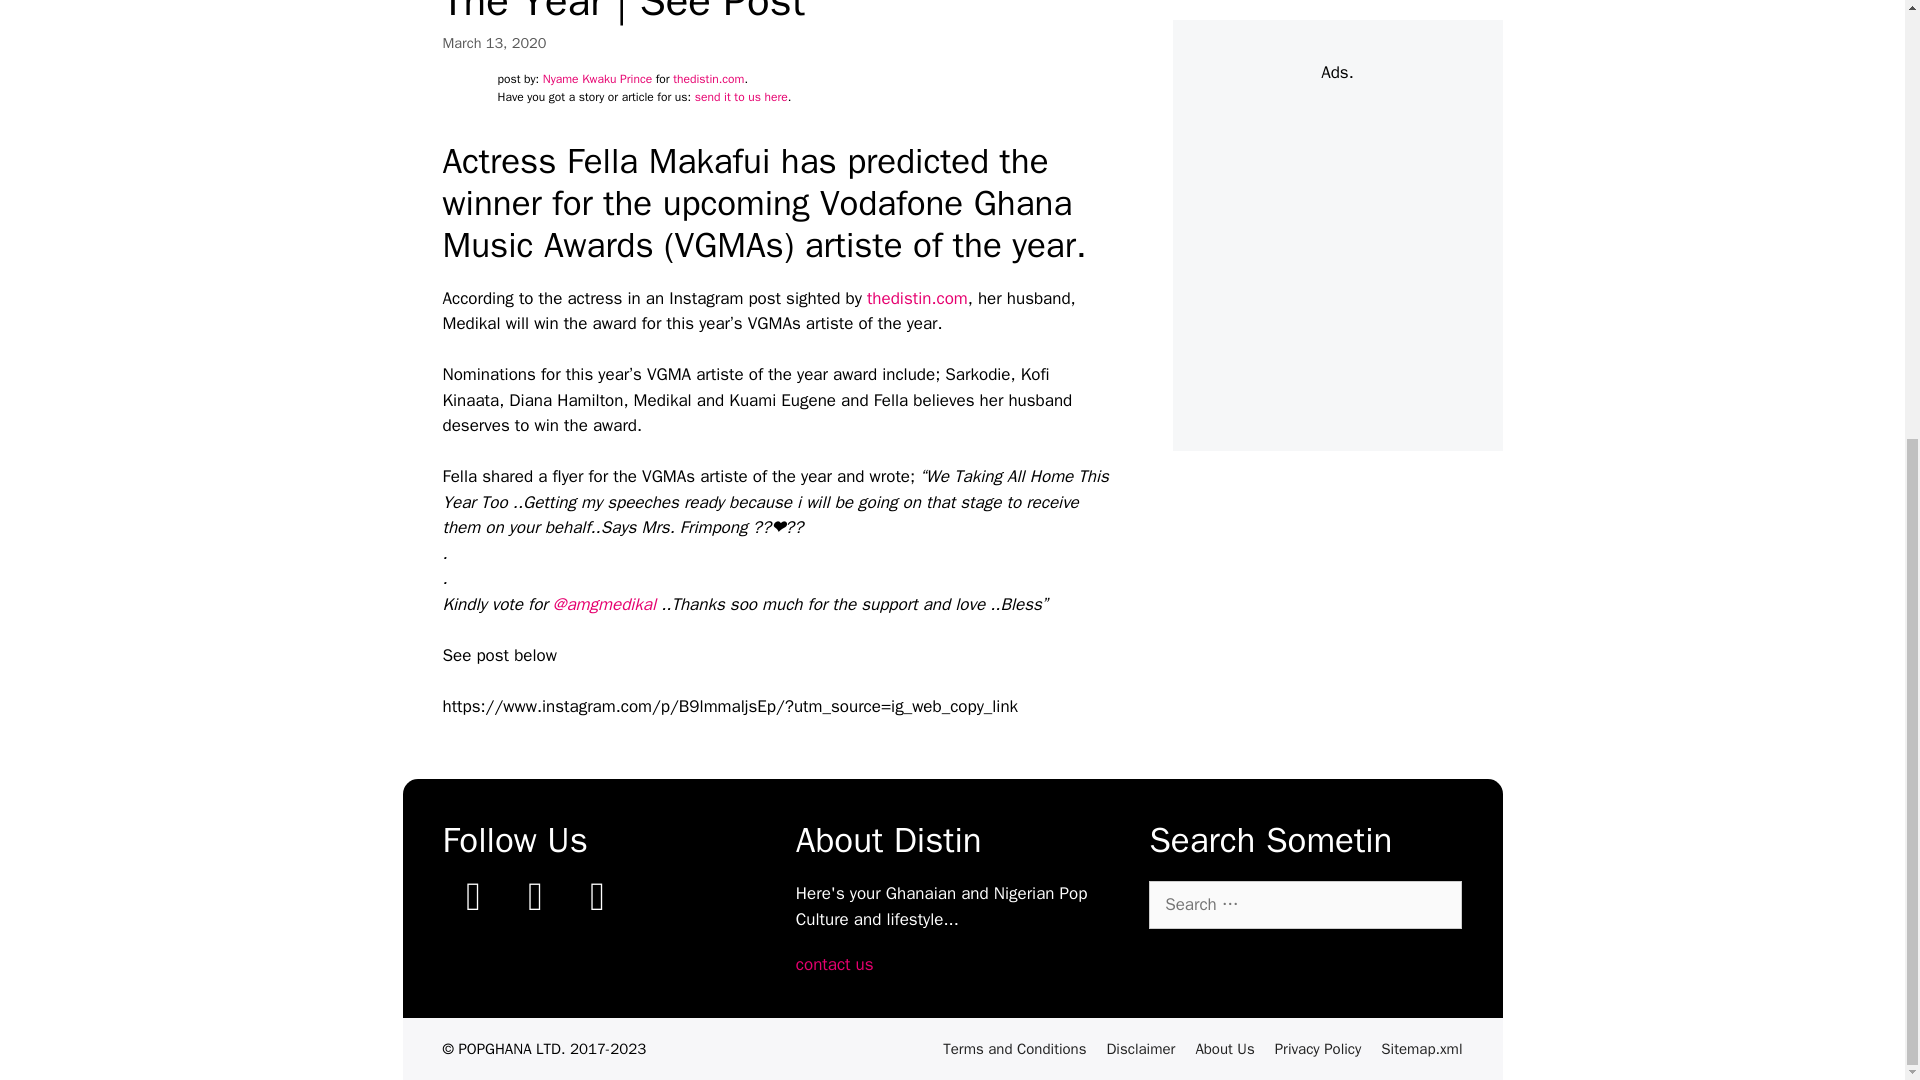 The image size is (1920, 1080). Describe the element at coordinates (598, 79) in the screenshot. I see `Nyame Kwaku Prince` at that location.